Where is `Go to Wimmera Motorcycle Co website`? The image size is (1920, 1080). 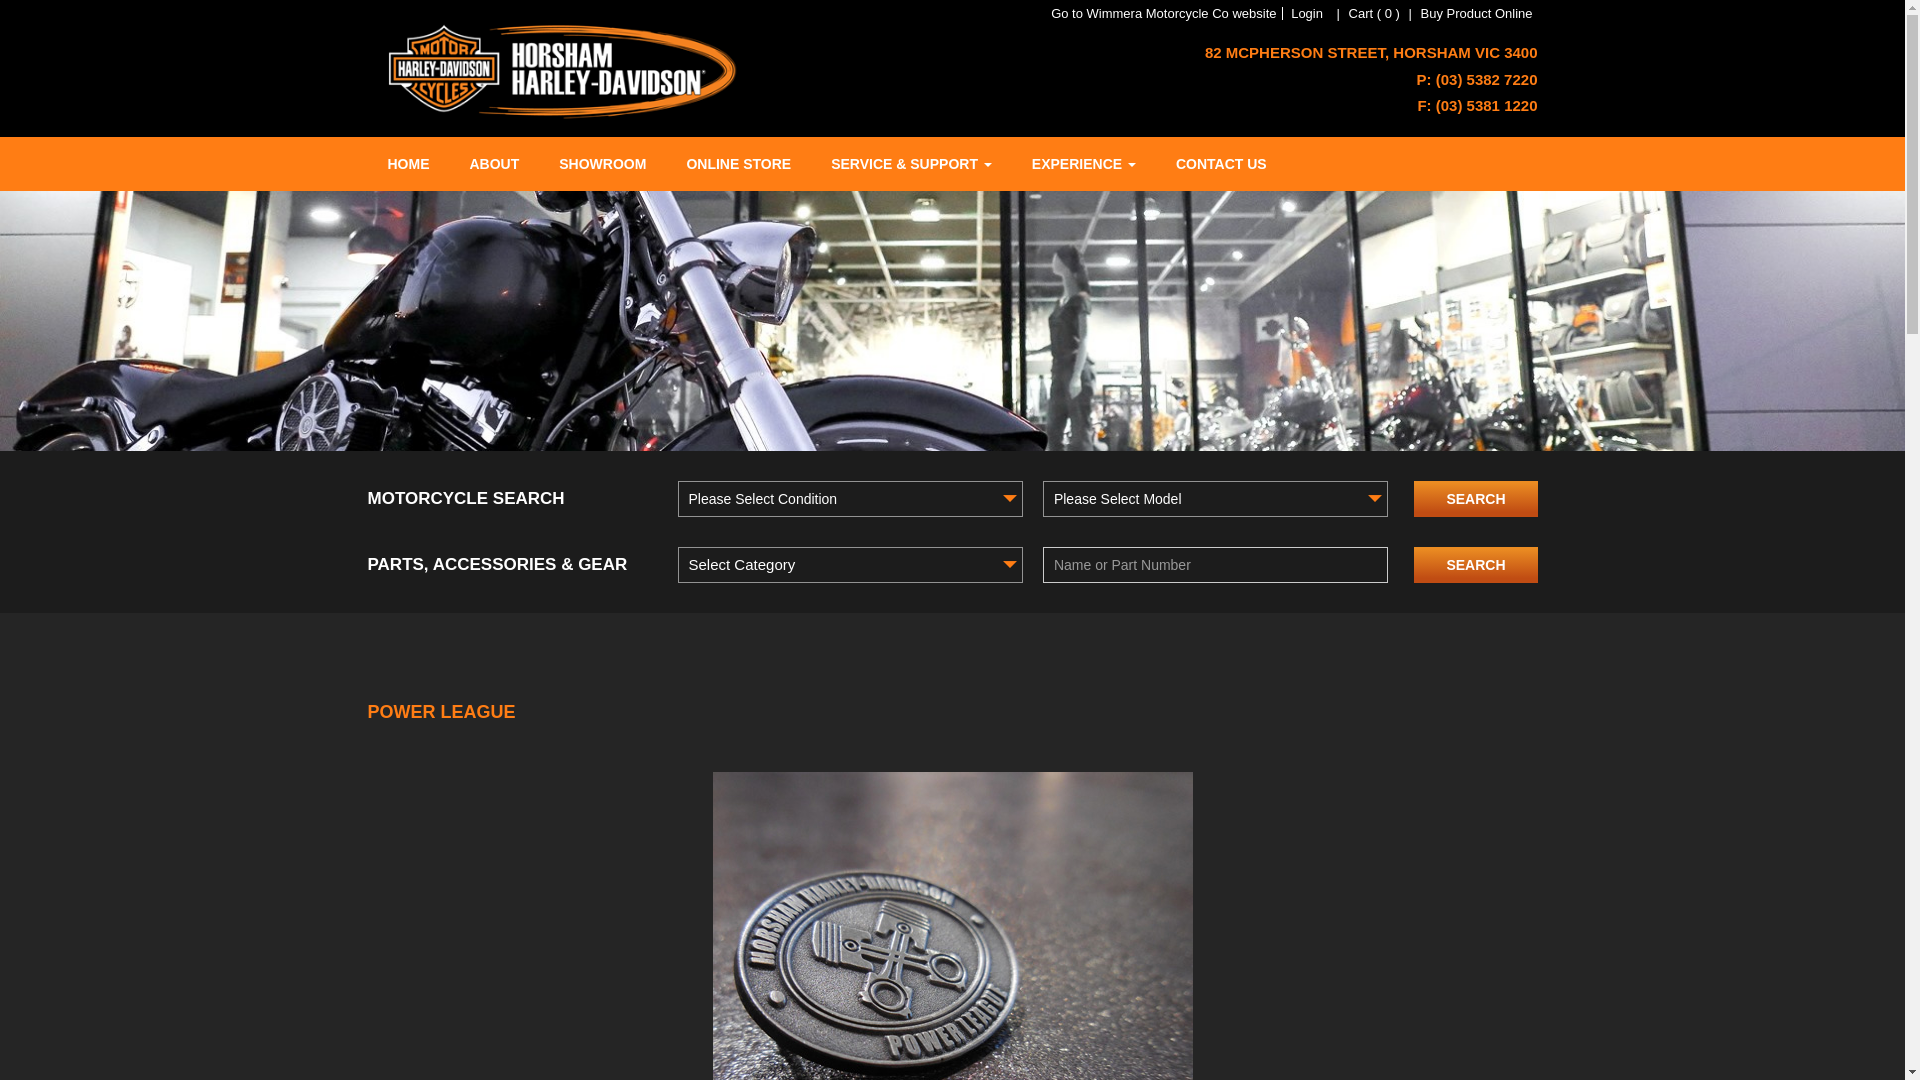
Go to Wimmera Motorcycle Co website is located at coordinates (1164, 14).